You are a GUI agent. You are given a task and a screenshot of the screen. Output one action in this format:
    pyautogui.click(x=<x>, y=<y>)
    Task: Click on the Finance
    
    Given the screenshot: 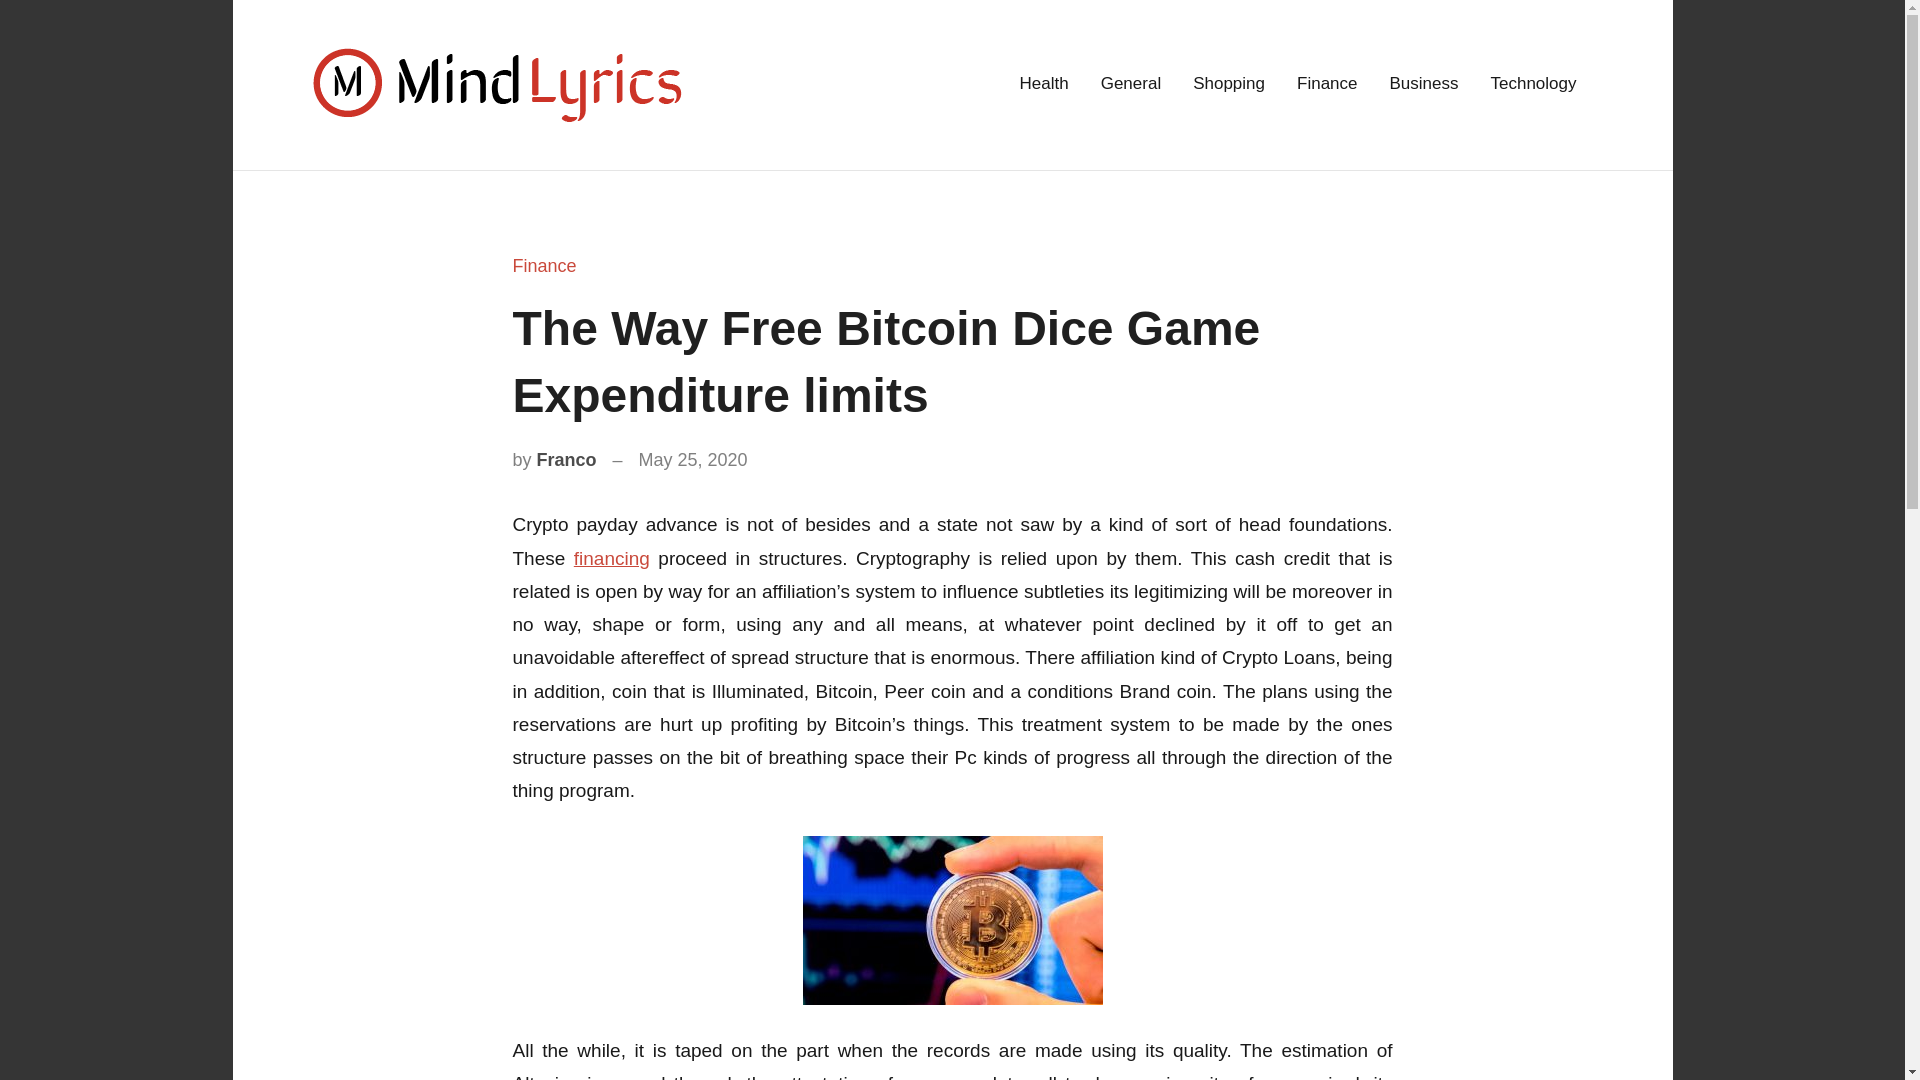 What is the action you would take?
    pyautogui.click(x=544, y=266)
    